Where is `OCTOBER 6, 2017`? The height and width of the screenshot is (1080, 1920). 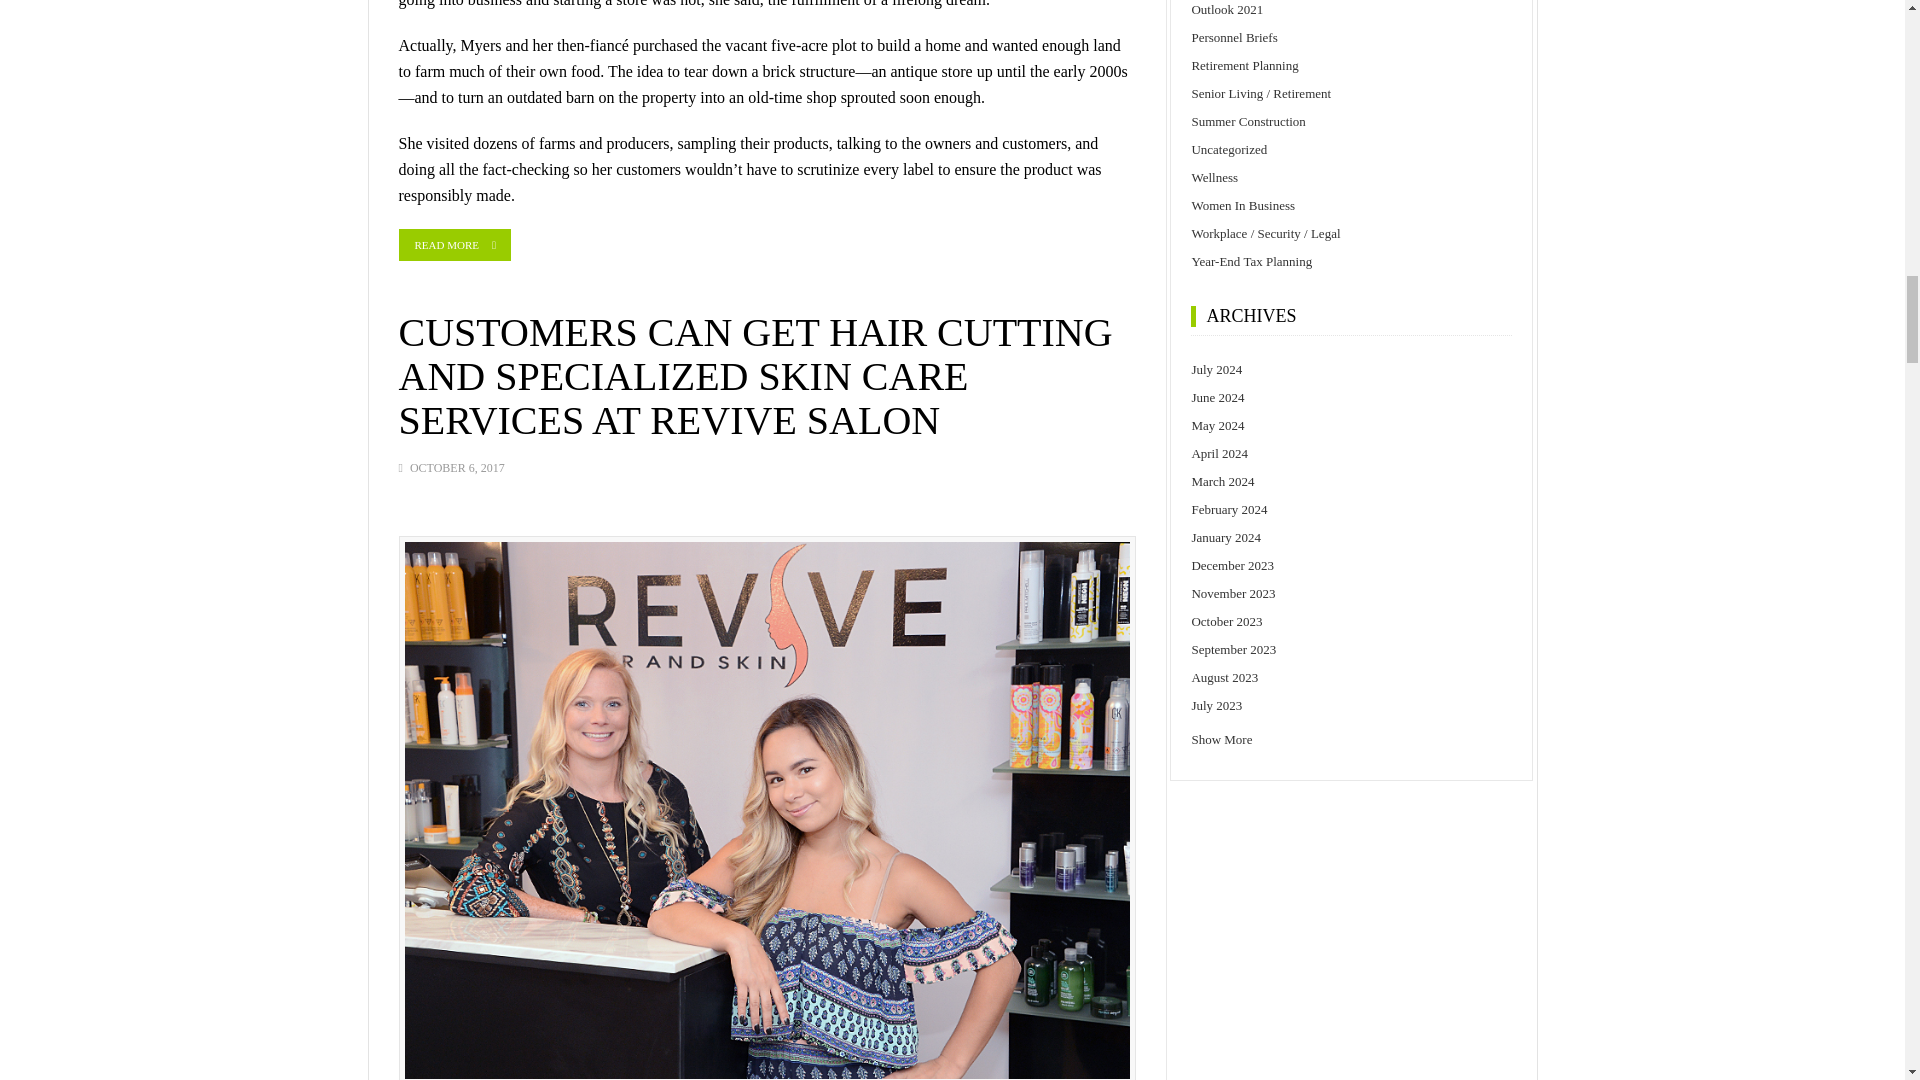 OCTOBER 6, 2017 is located at coordinates (457, 468).